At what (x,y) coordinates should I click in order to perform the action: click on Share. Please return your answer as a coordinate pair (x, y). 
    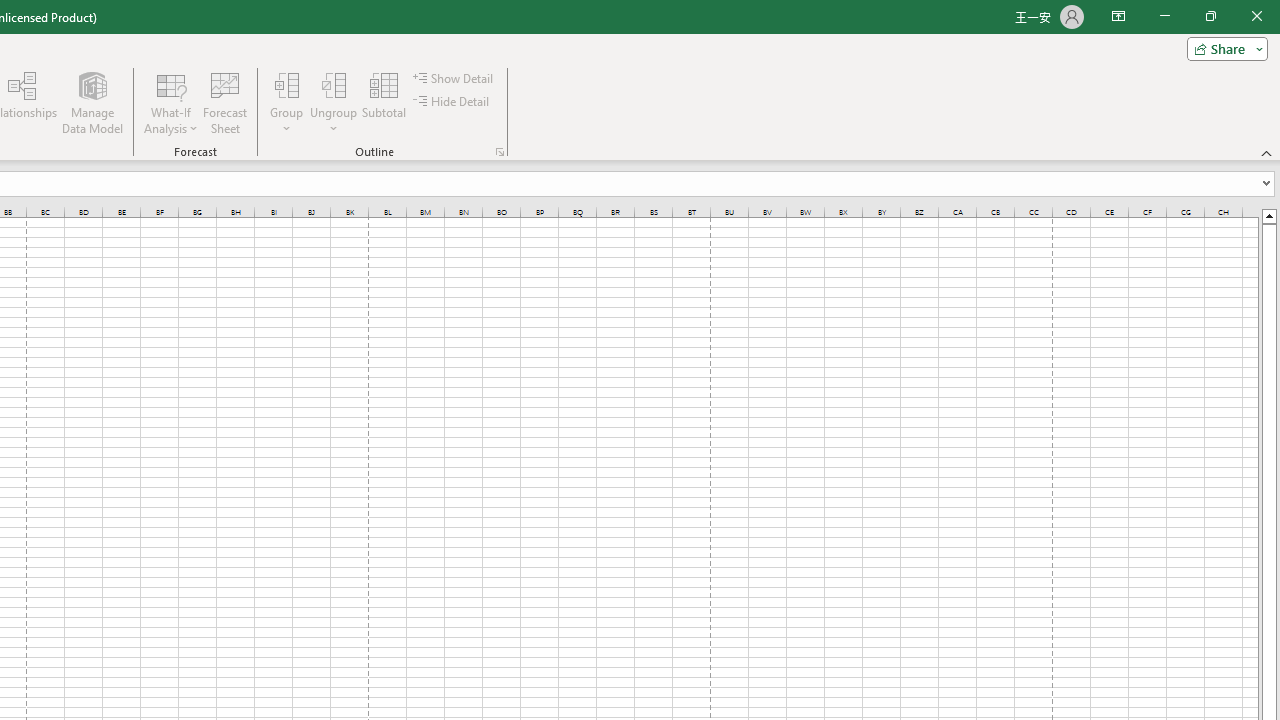
    Looking at the image, I should click on (1223, 48).